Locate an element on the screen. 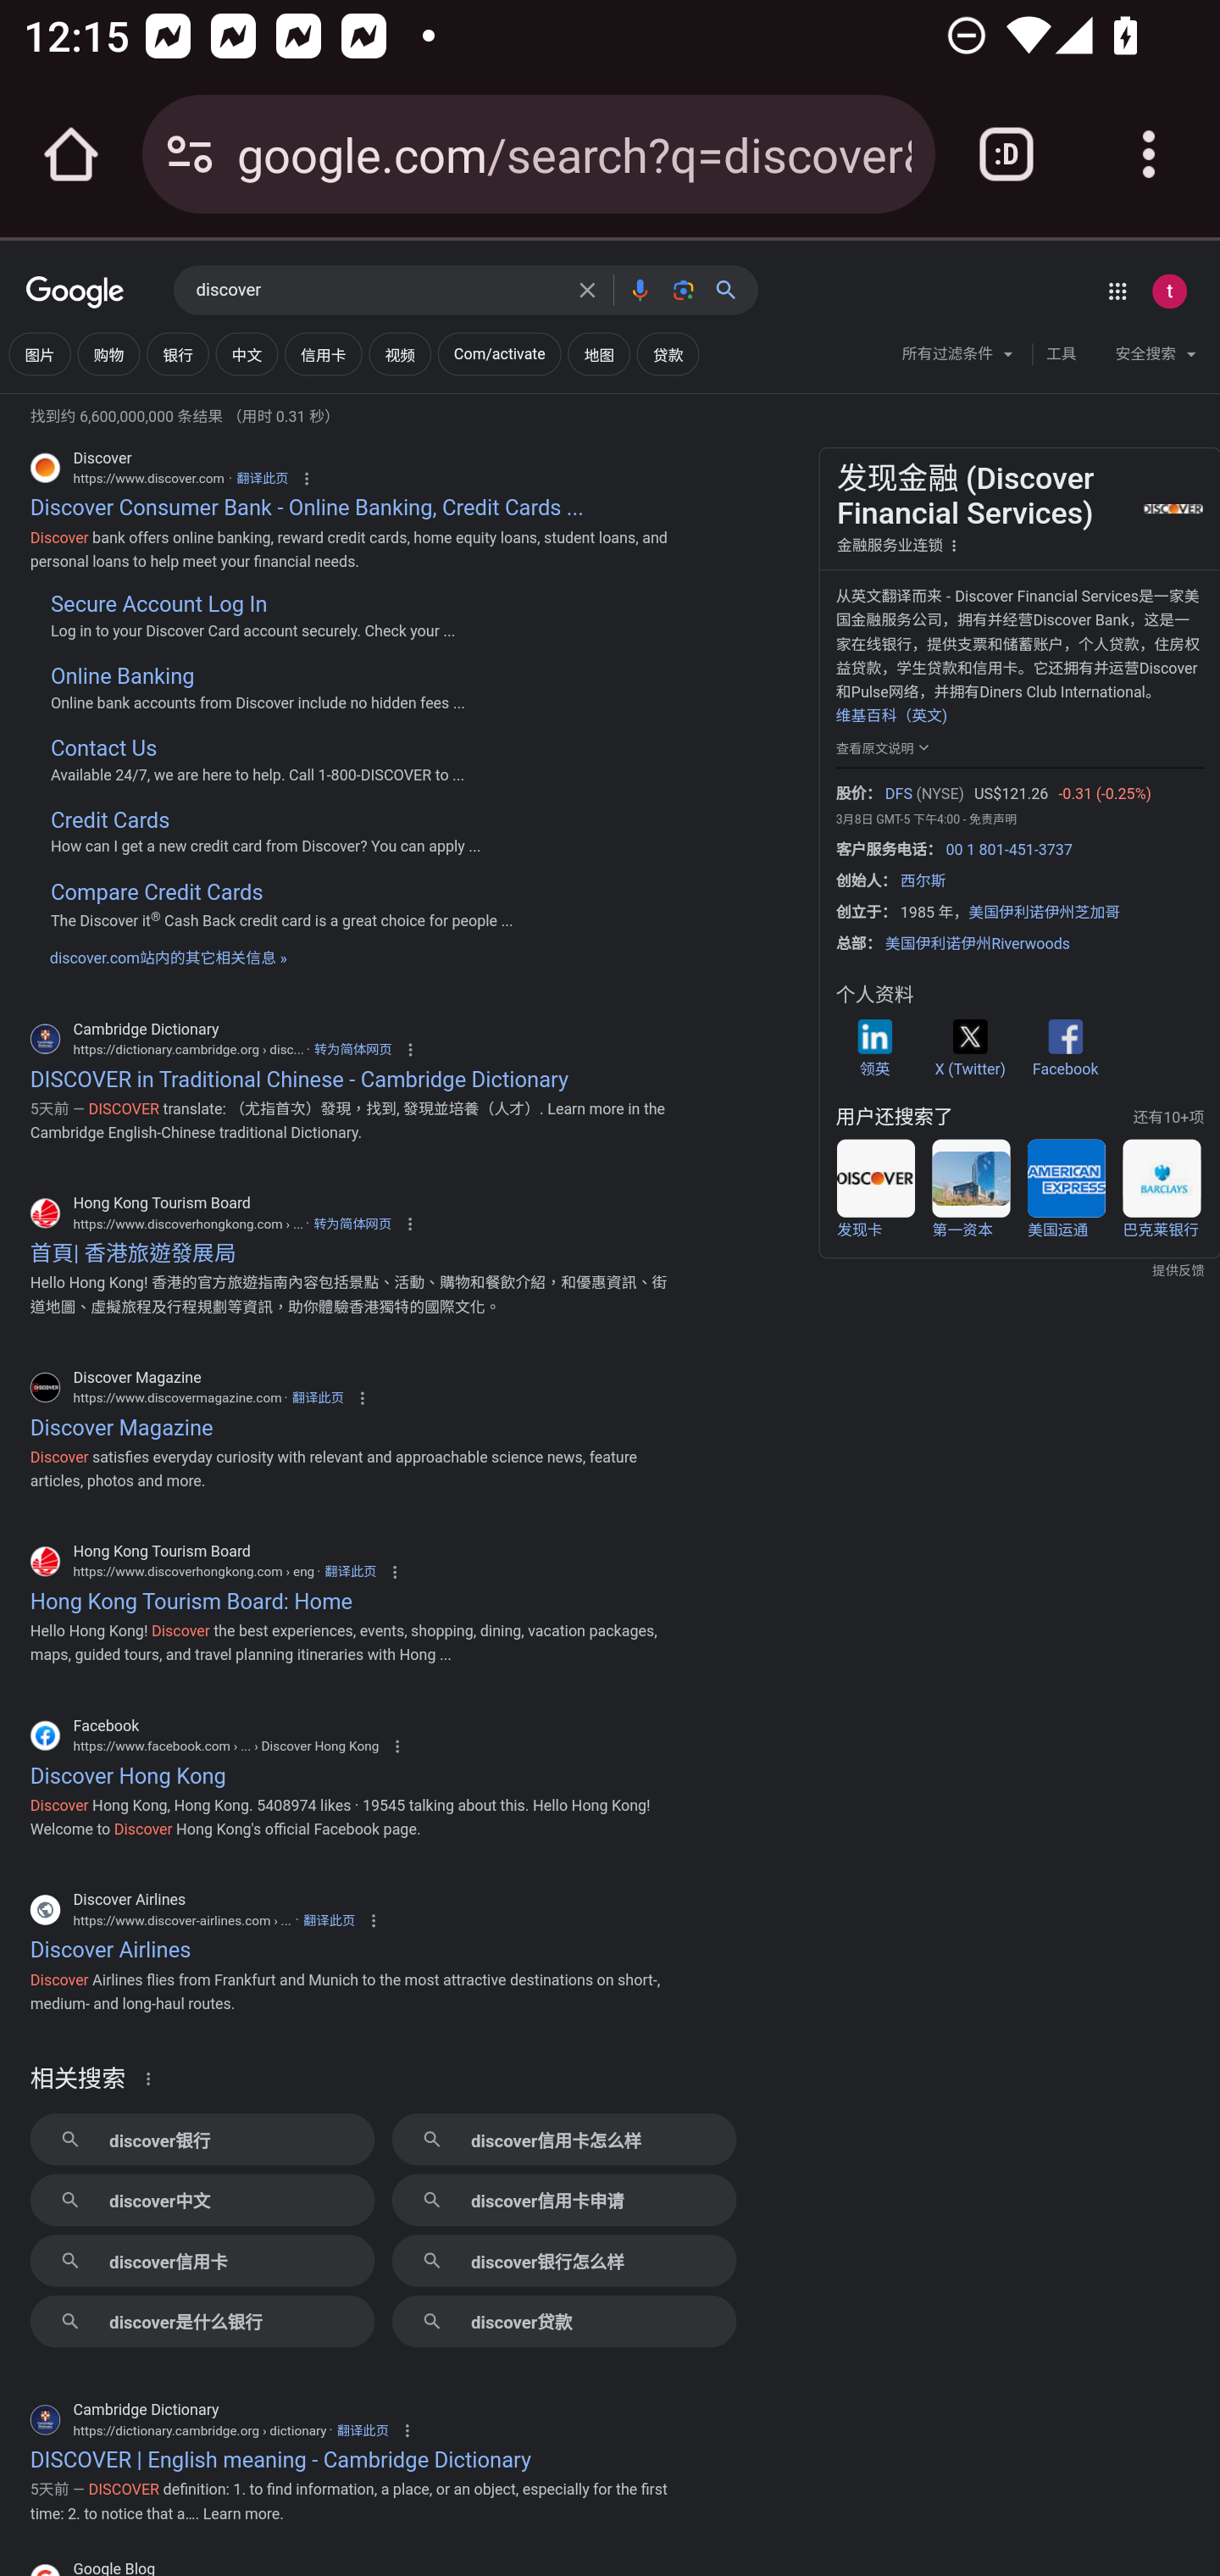 This screenshot has height=2576, width=1220. 翻译此页 is located at coordinates (262, 479).